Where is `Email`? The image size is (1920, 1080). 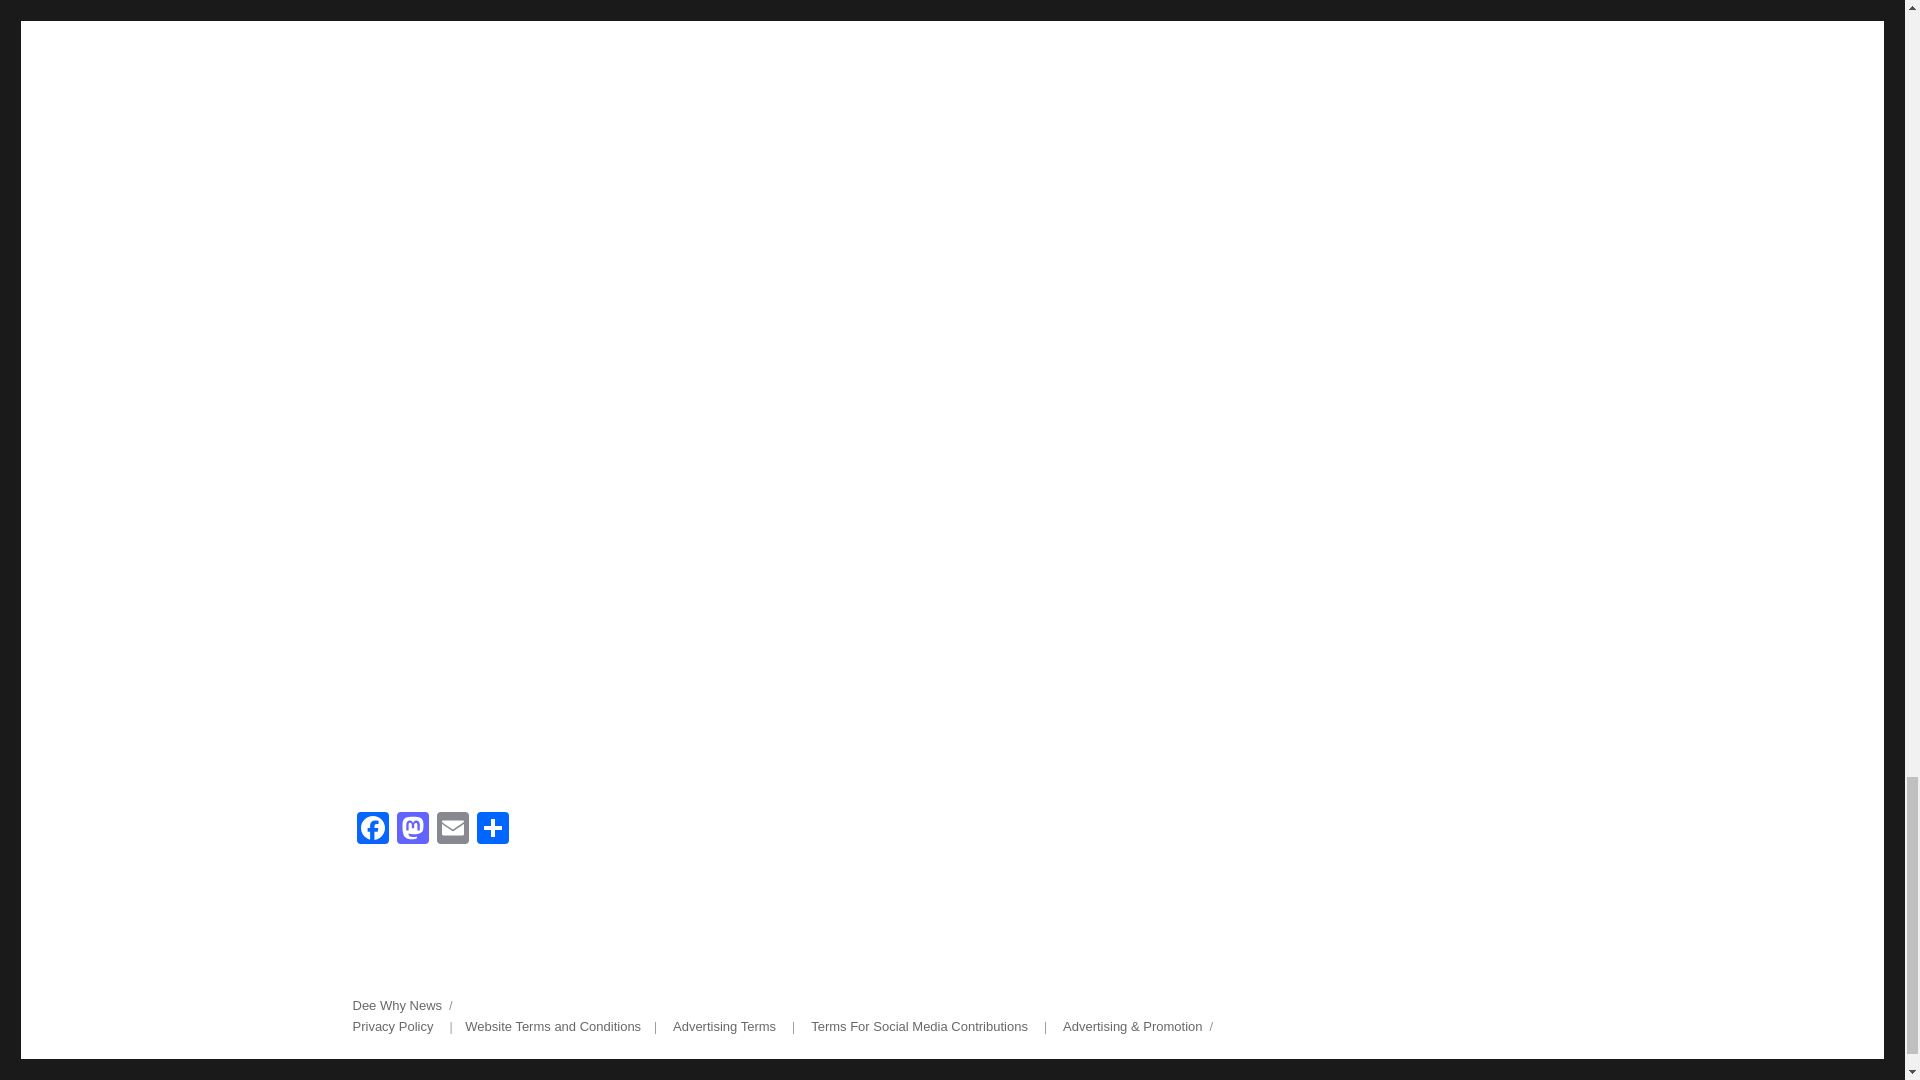 Email is located at coordinates (452, 830).